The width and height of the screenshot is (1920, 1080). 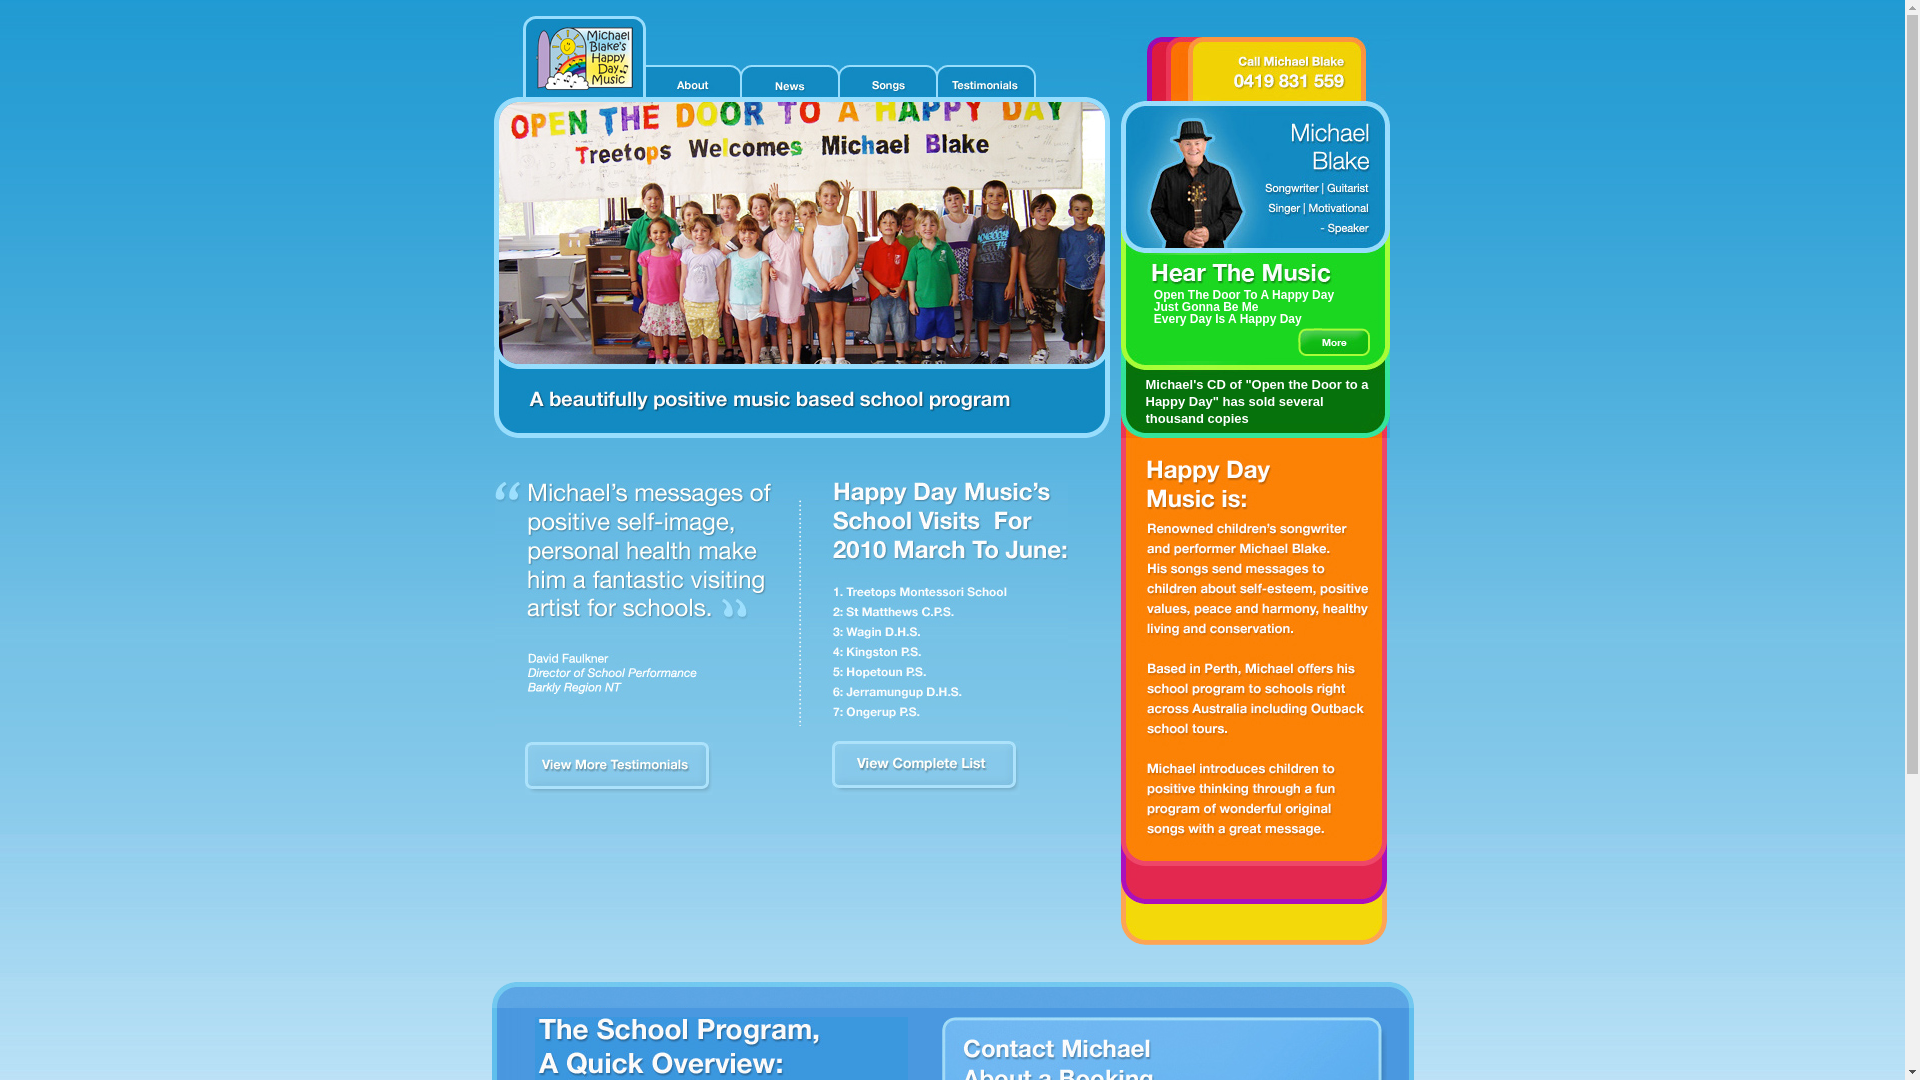 I want to click on Testimonials, so click(x=984, y=82).